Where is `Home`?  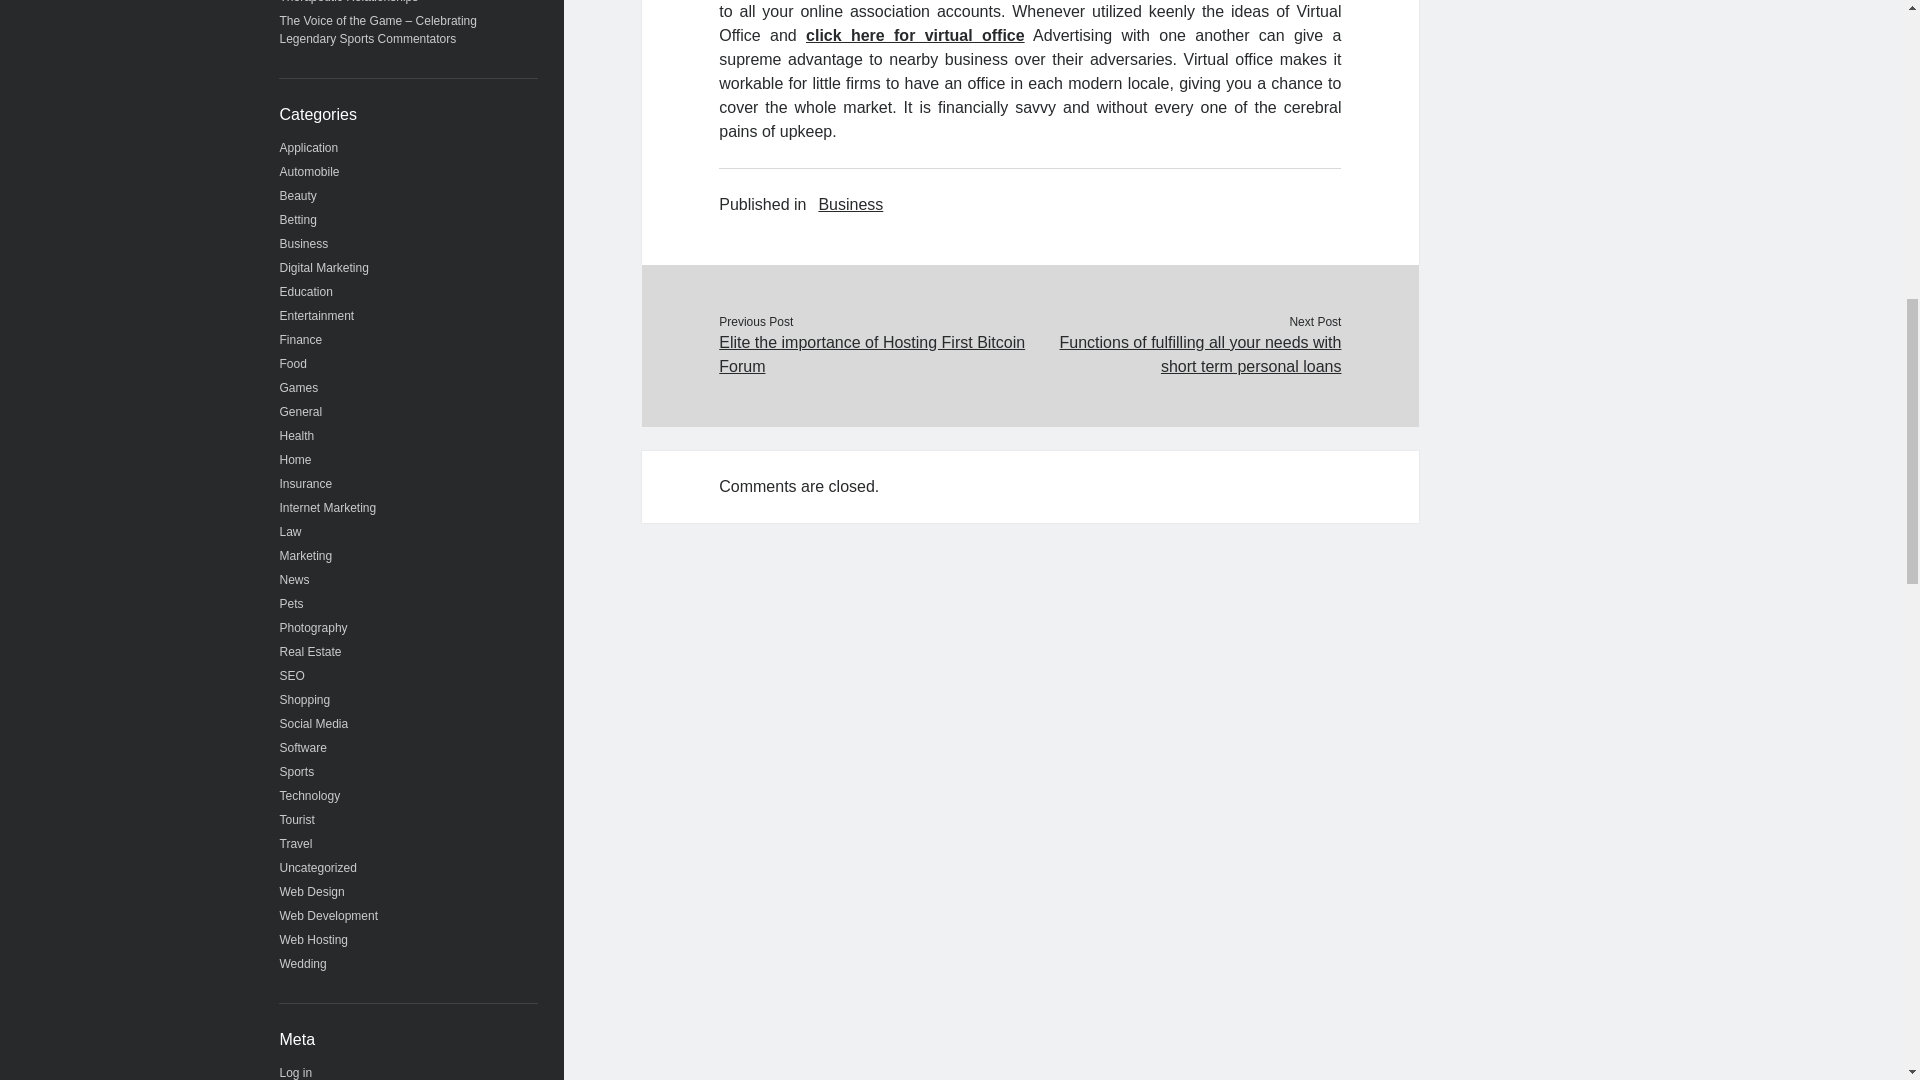
Home is located at coordinates (296, 459).